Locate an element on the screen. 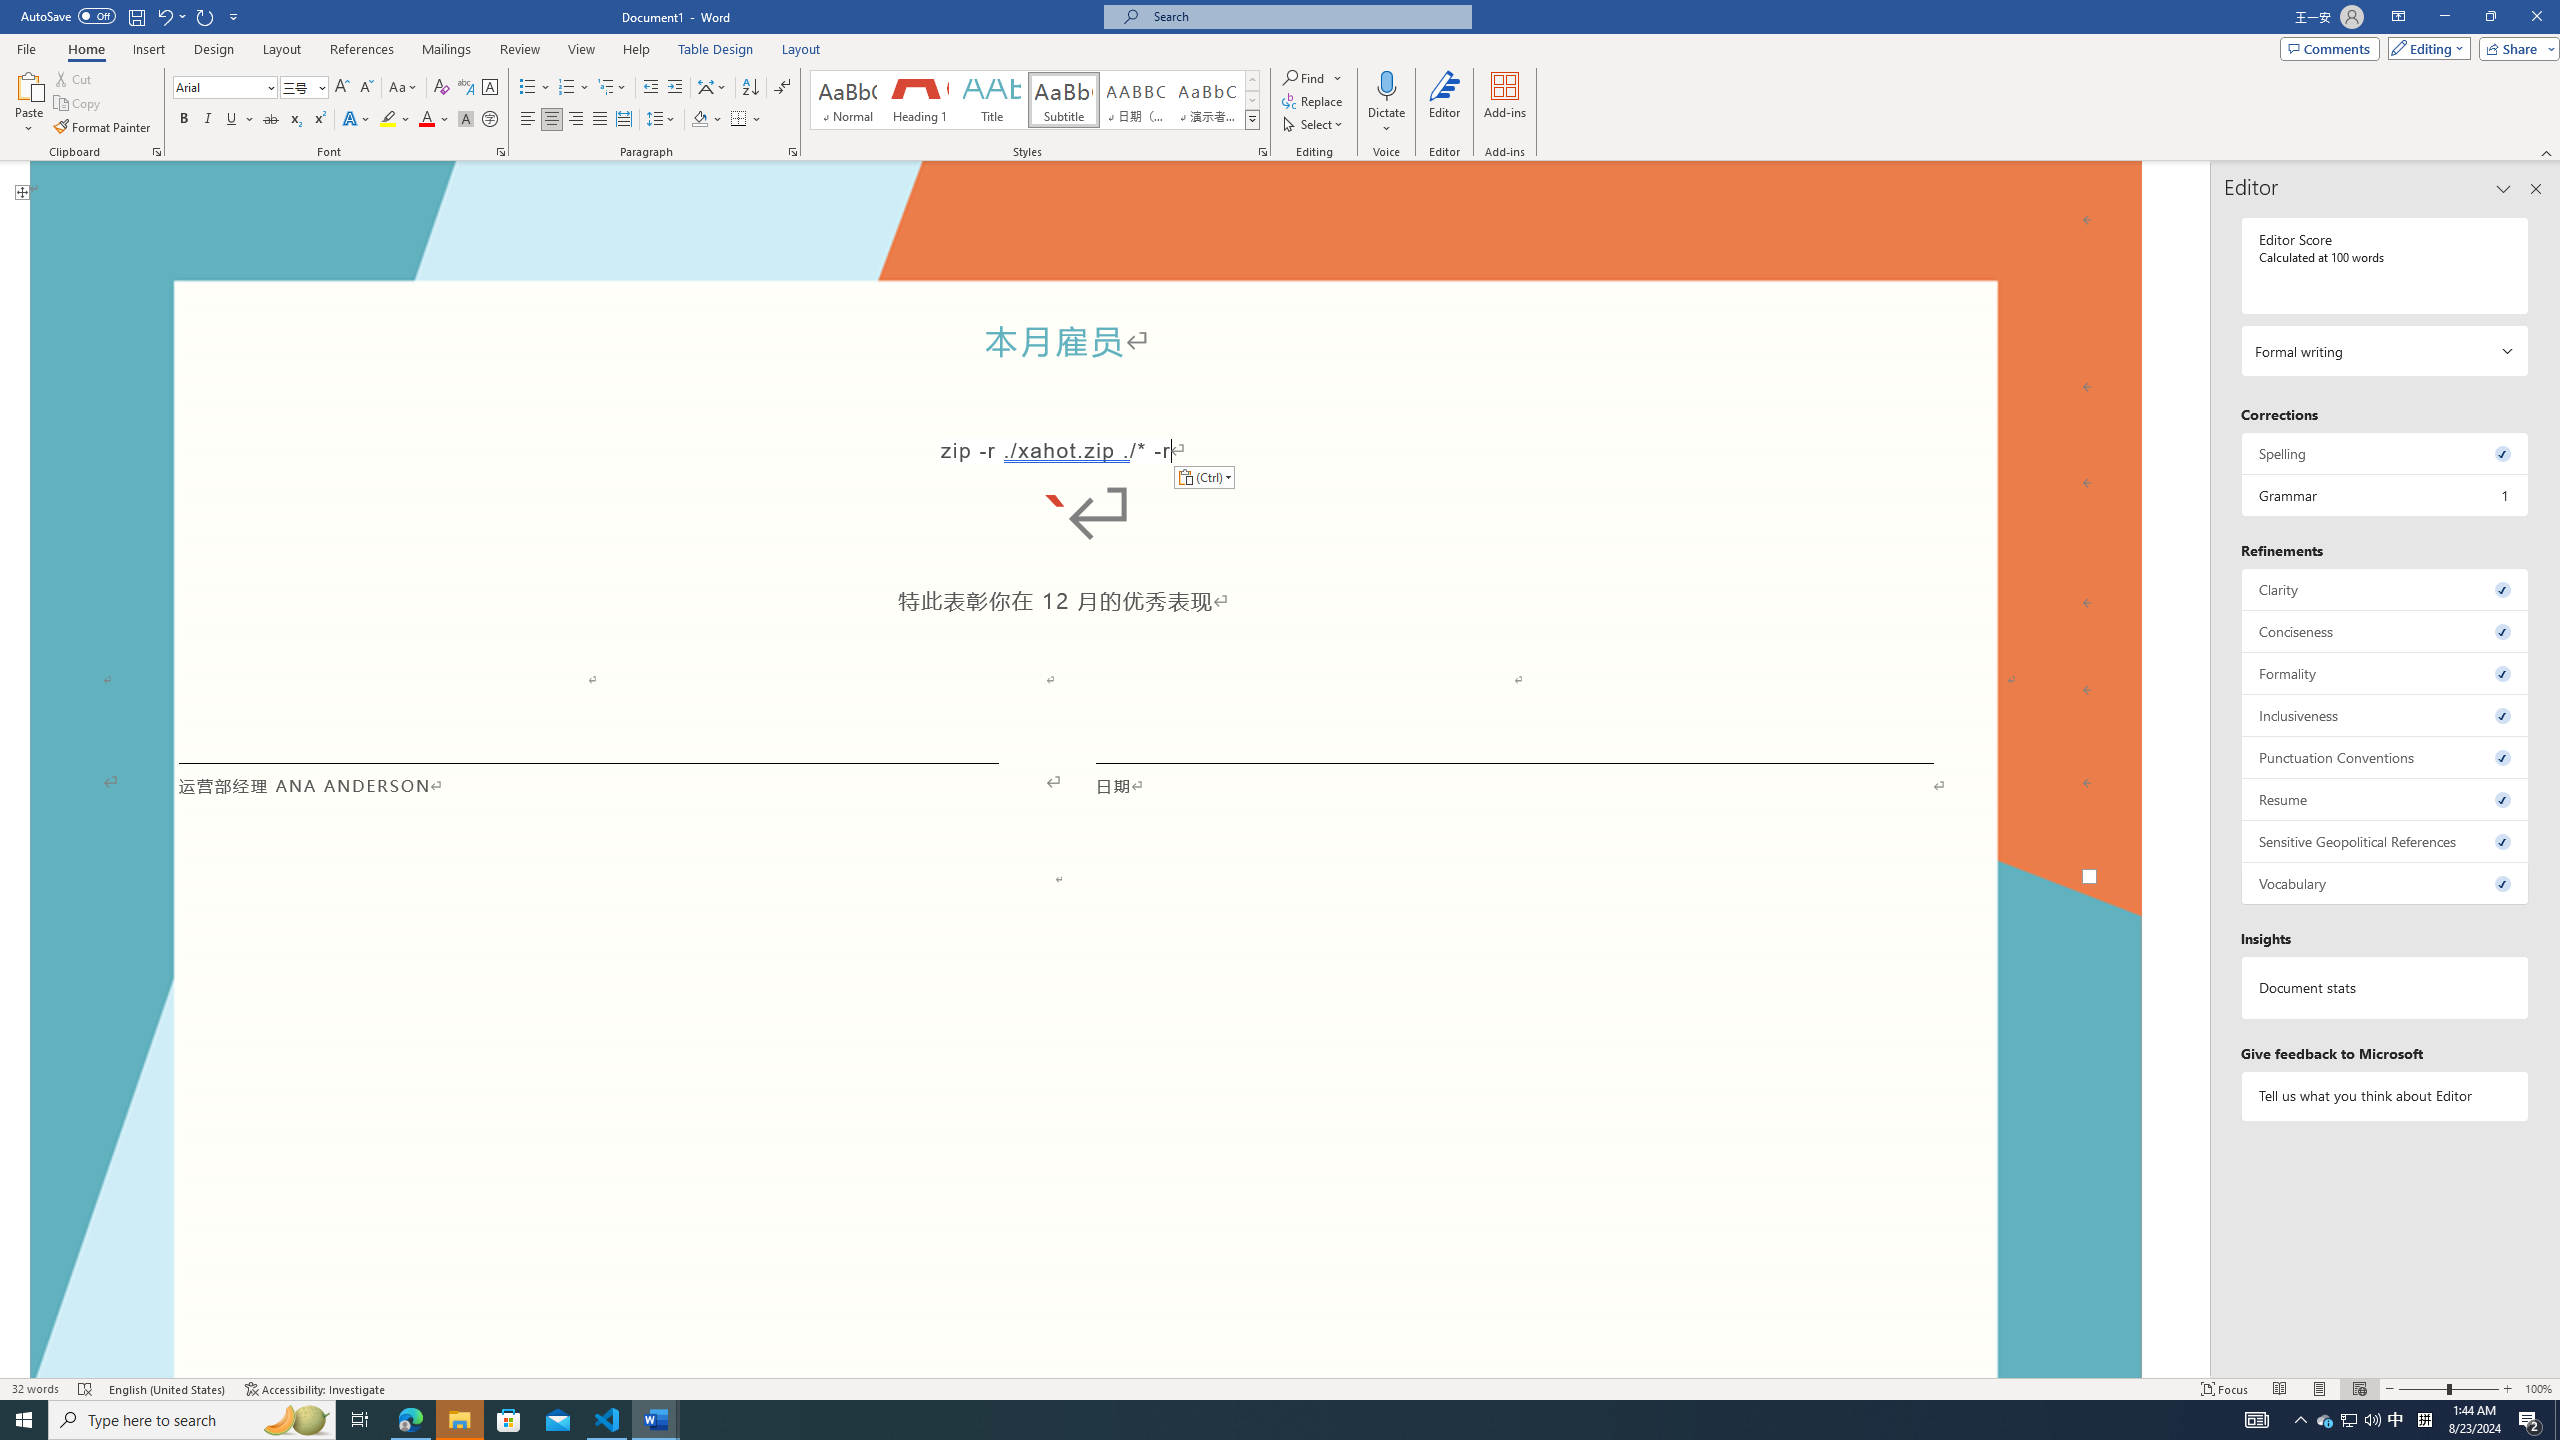 Image resolution: width=2560 pixels, height=1440 pixels. Align Right is located at coordinates (576, 120).